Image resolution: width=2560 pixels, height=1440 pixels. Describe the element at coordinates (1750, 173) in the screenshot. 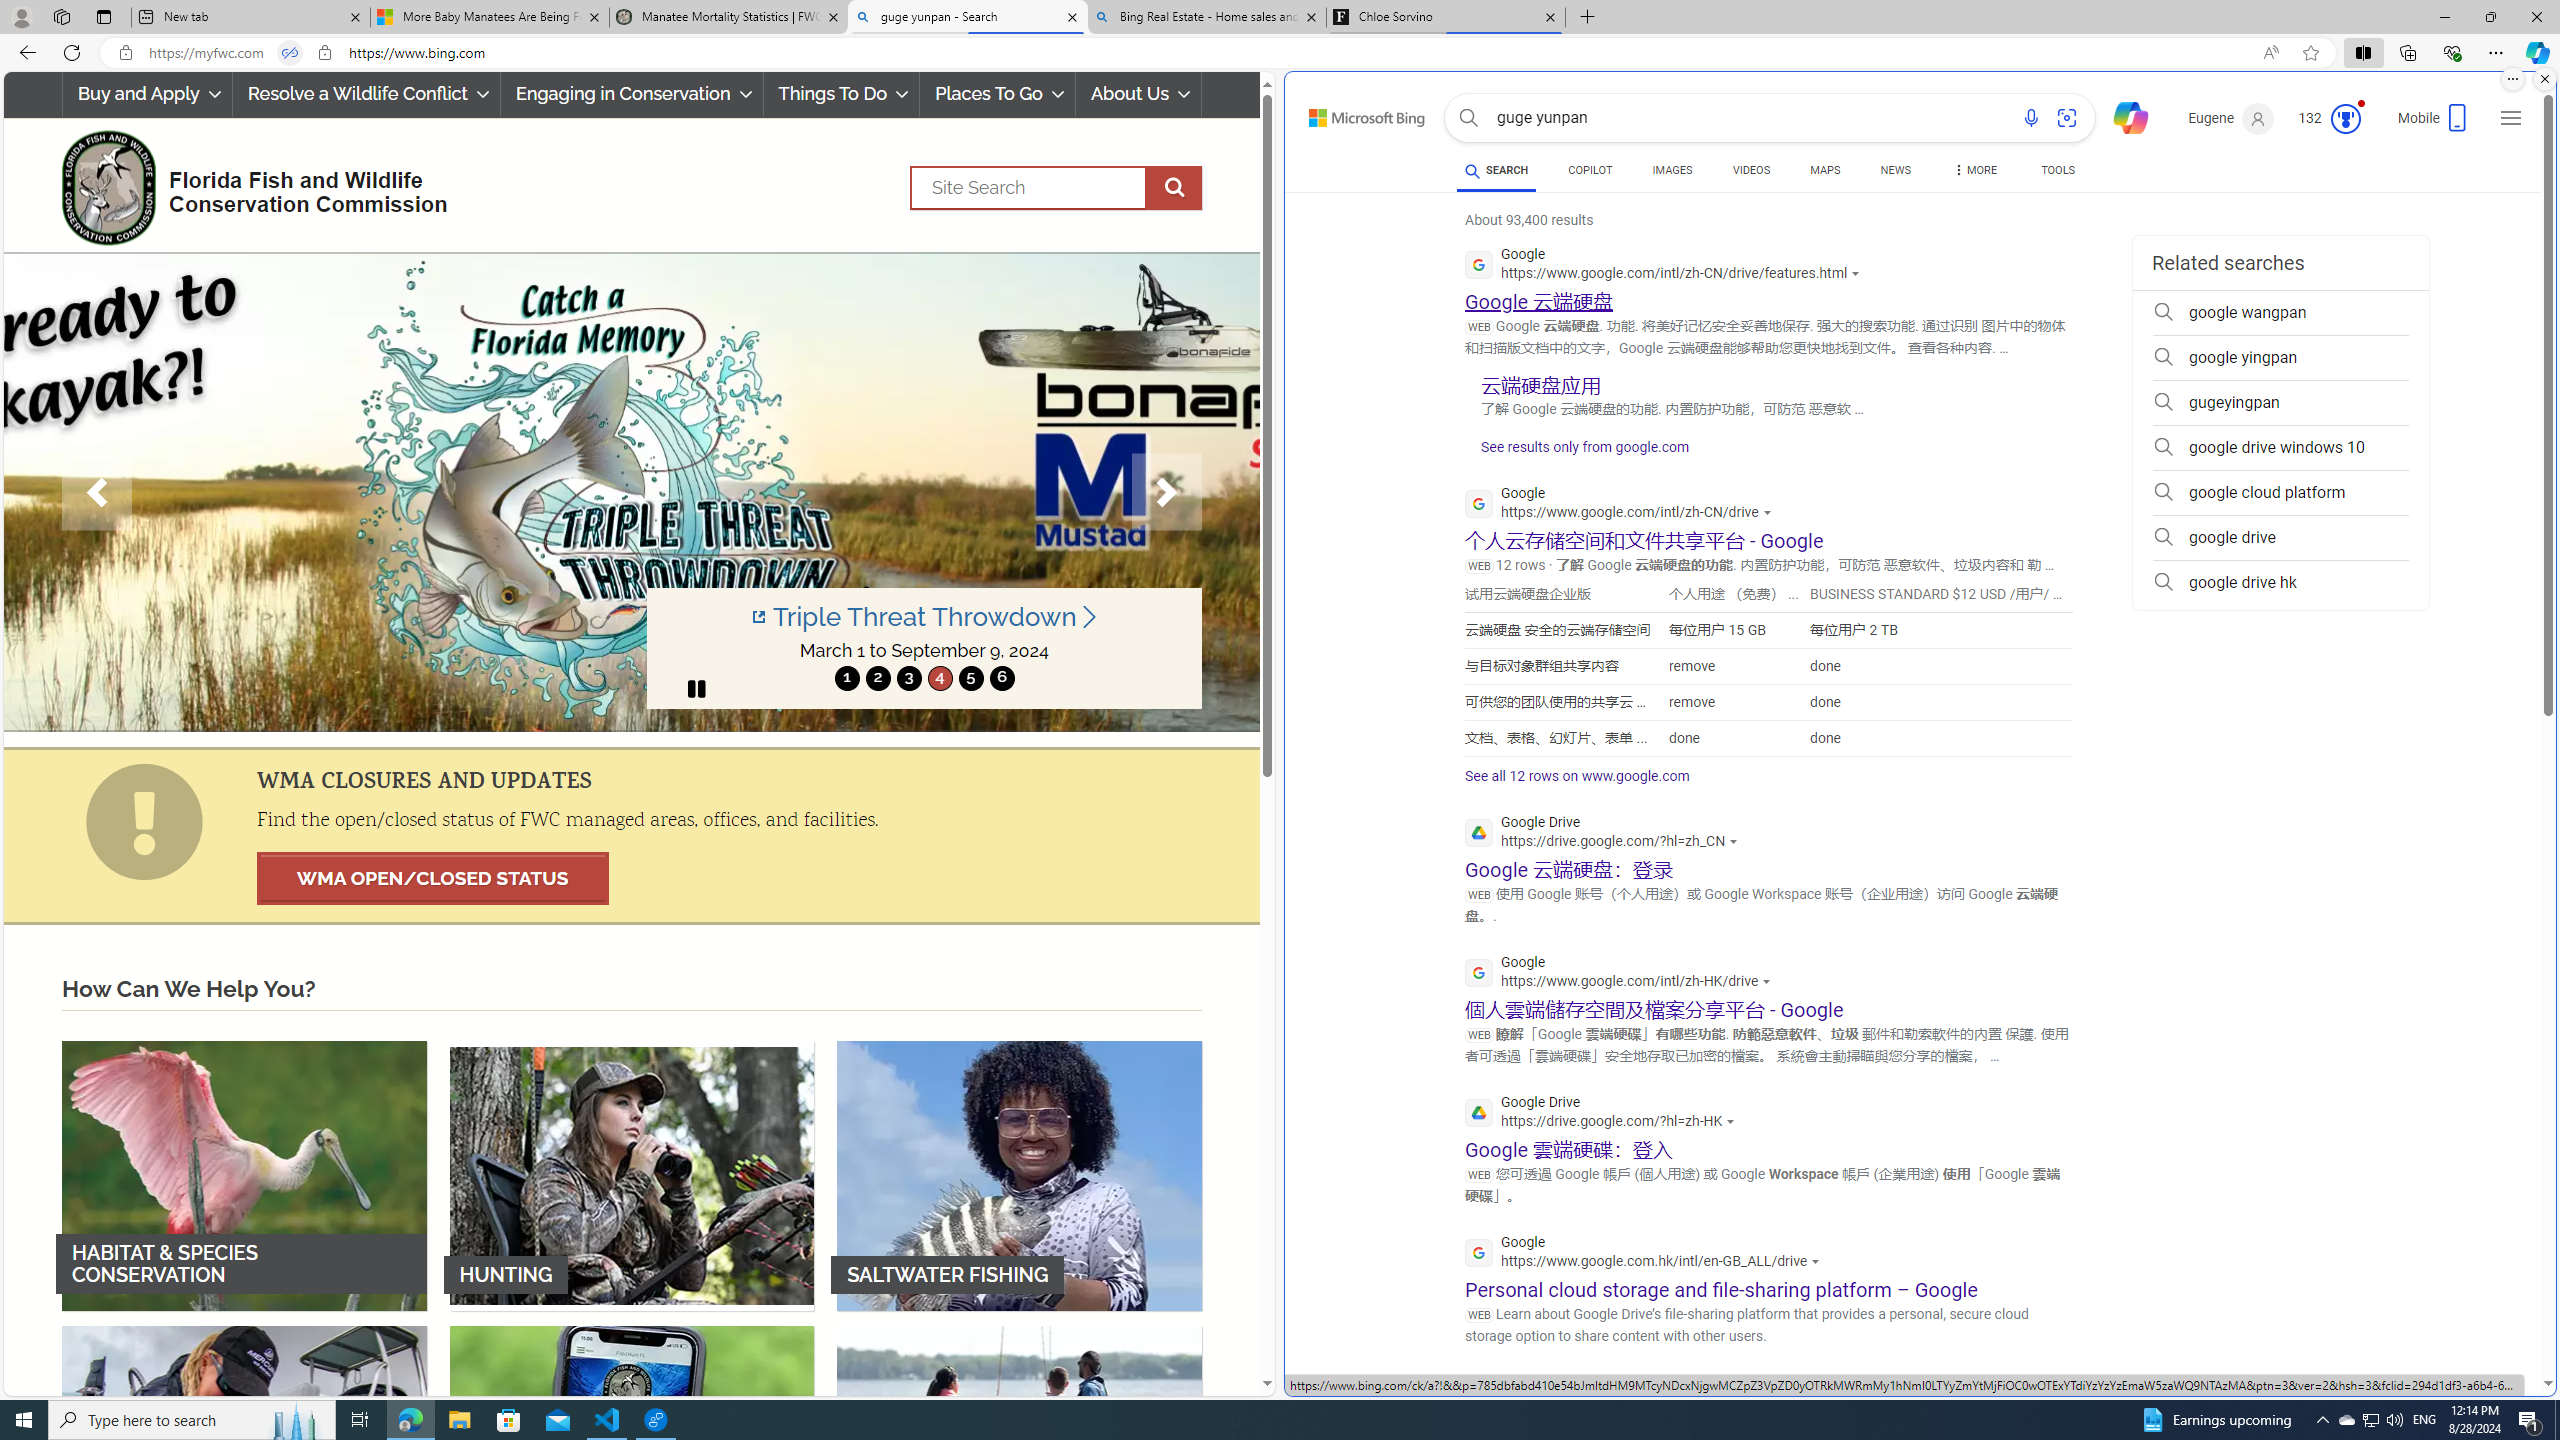

I see `VIDEOS` at that location.